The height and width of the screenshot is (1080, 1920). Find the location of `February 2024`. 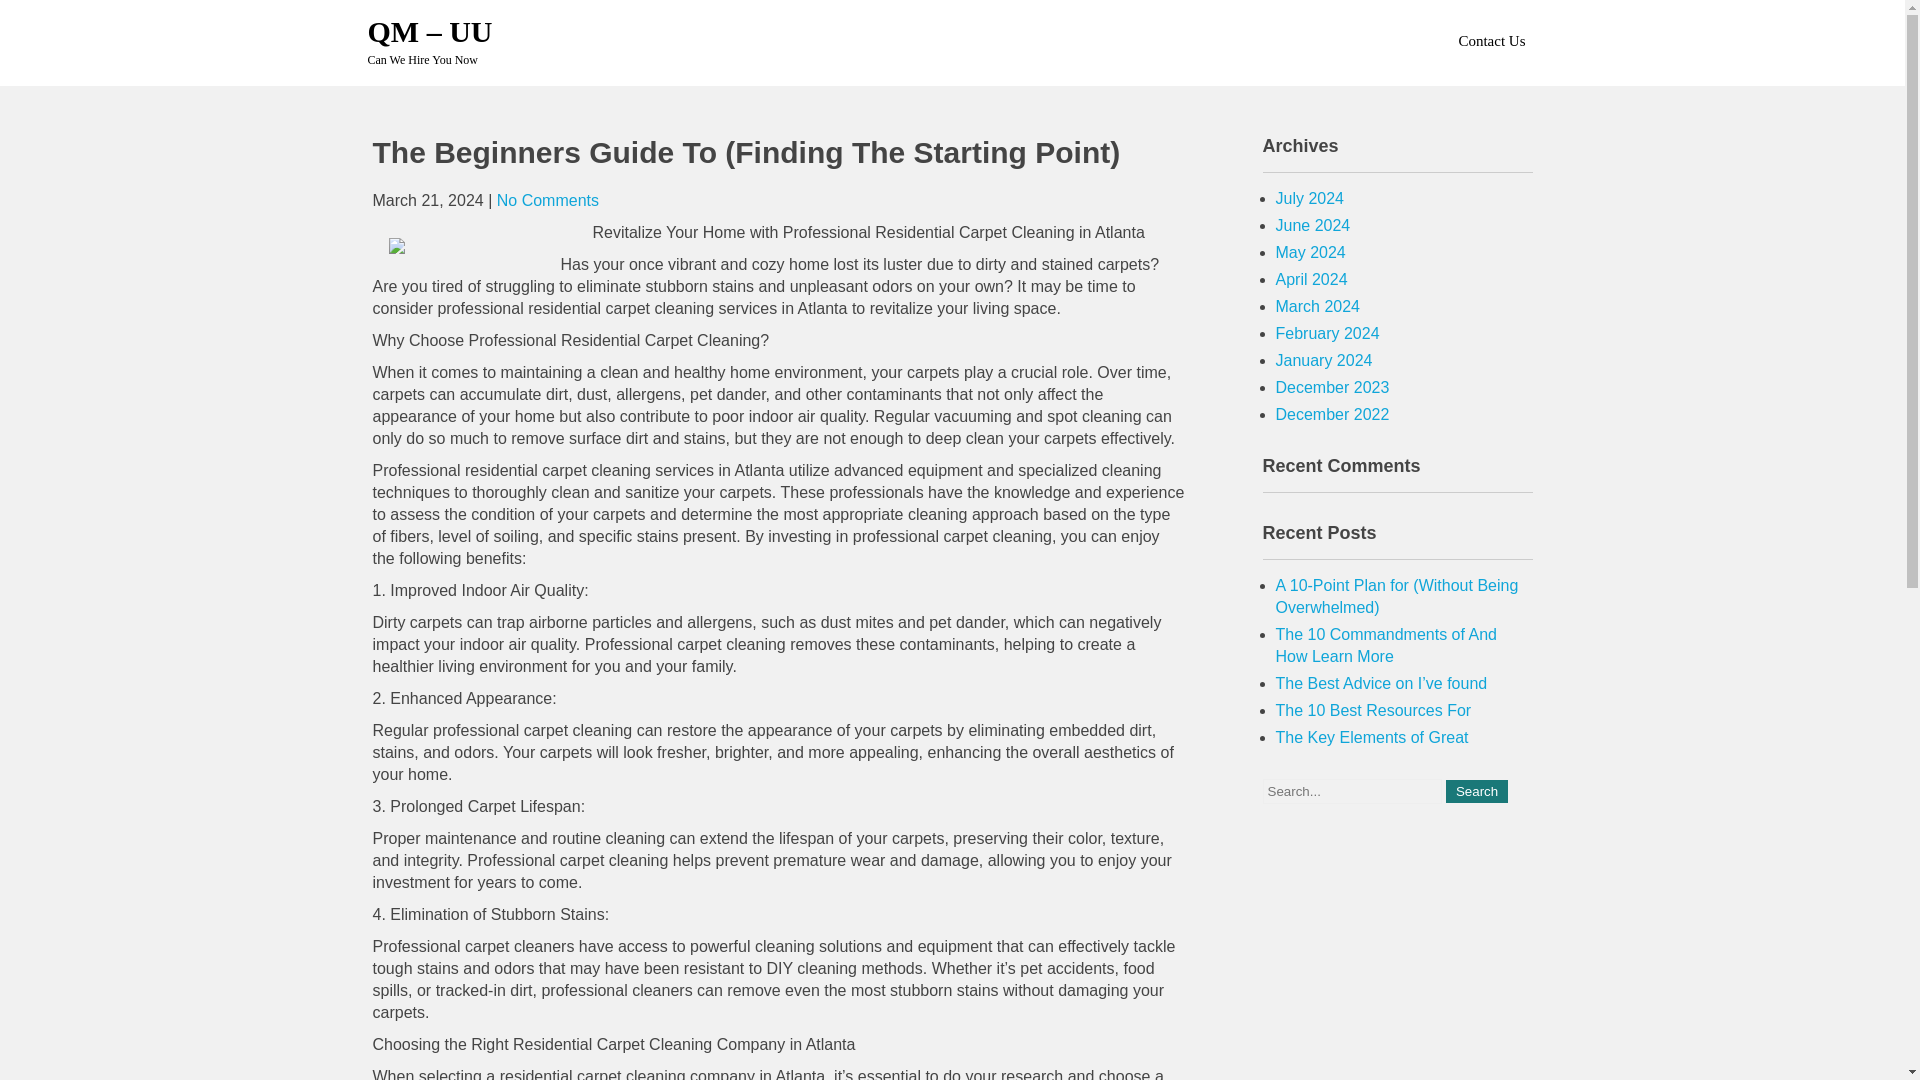

February 2024 is located at coordinates (1328, 334).